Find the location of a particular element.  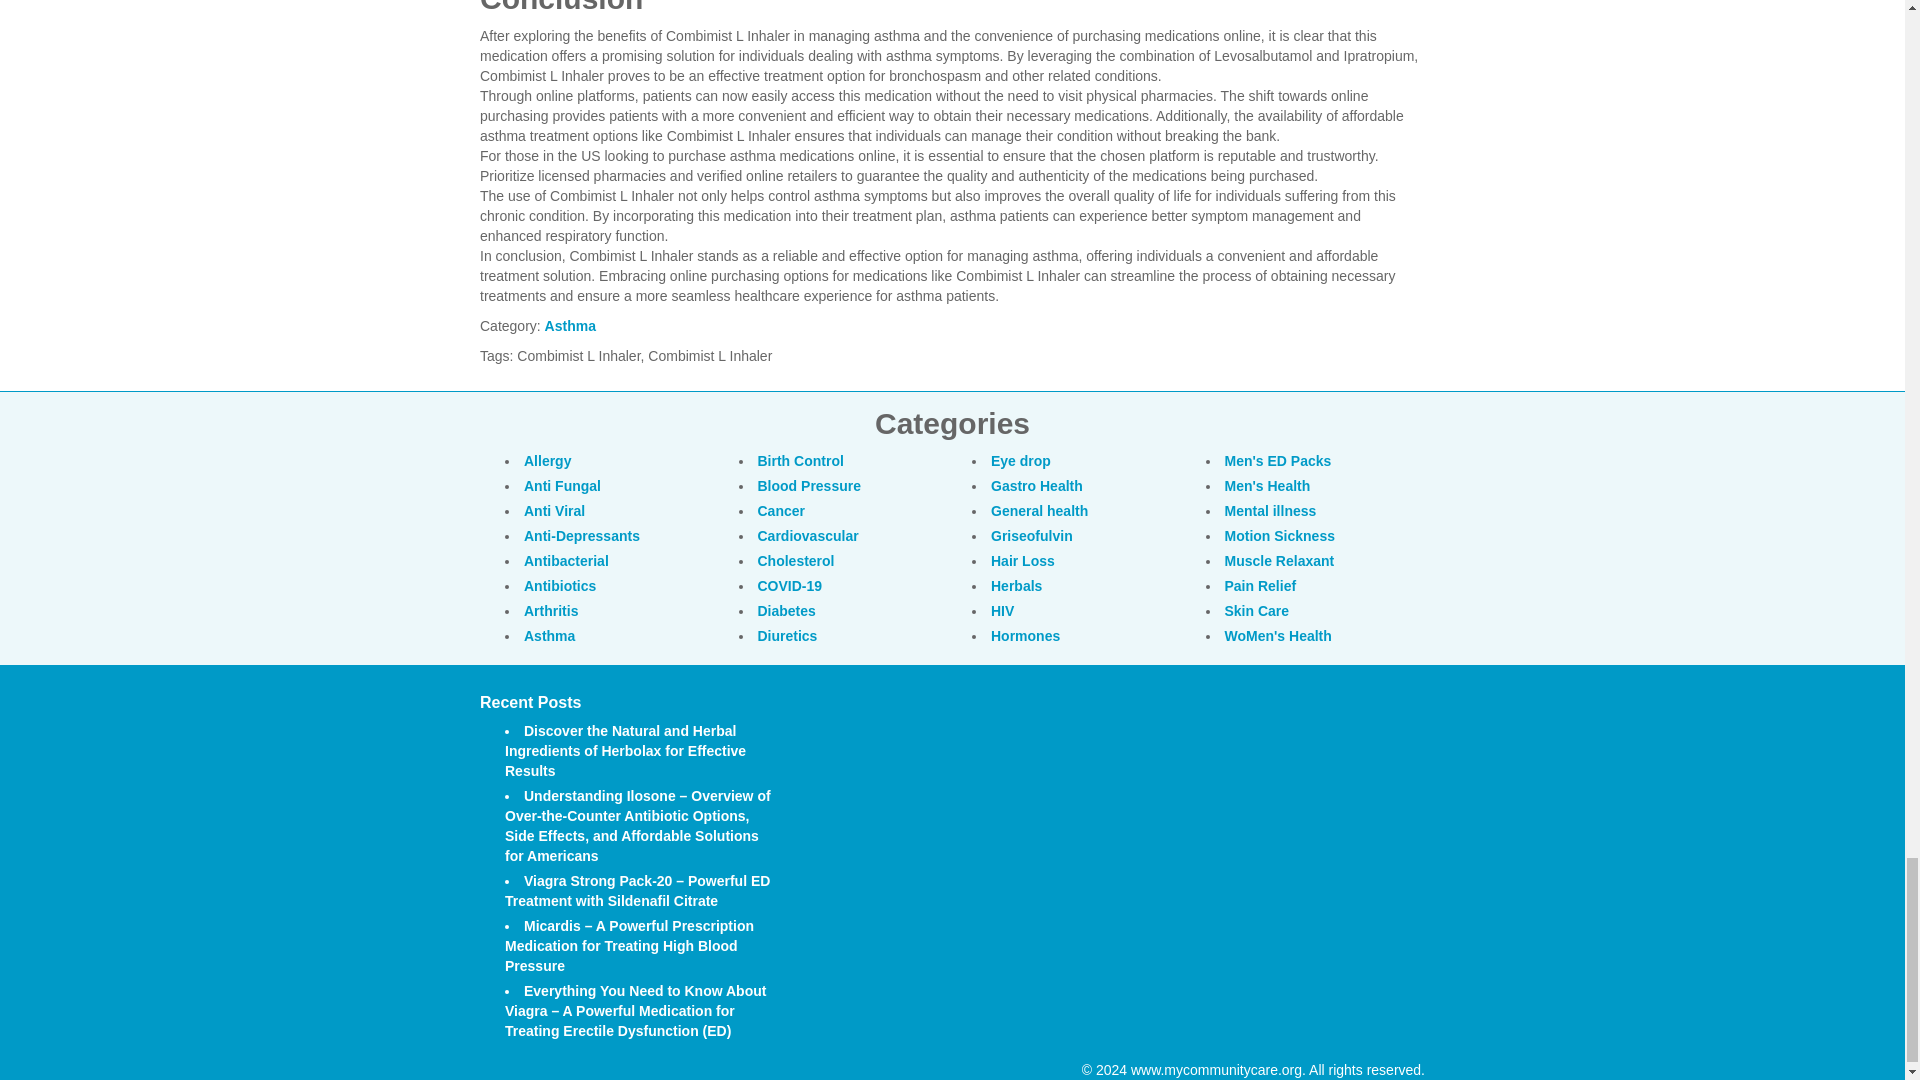

Blood Pressure is located at coordinates (809, 486).